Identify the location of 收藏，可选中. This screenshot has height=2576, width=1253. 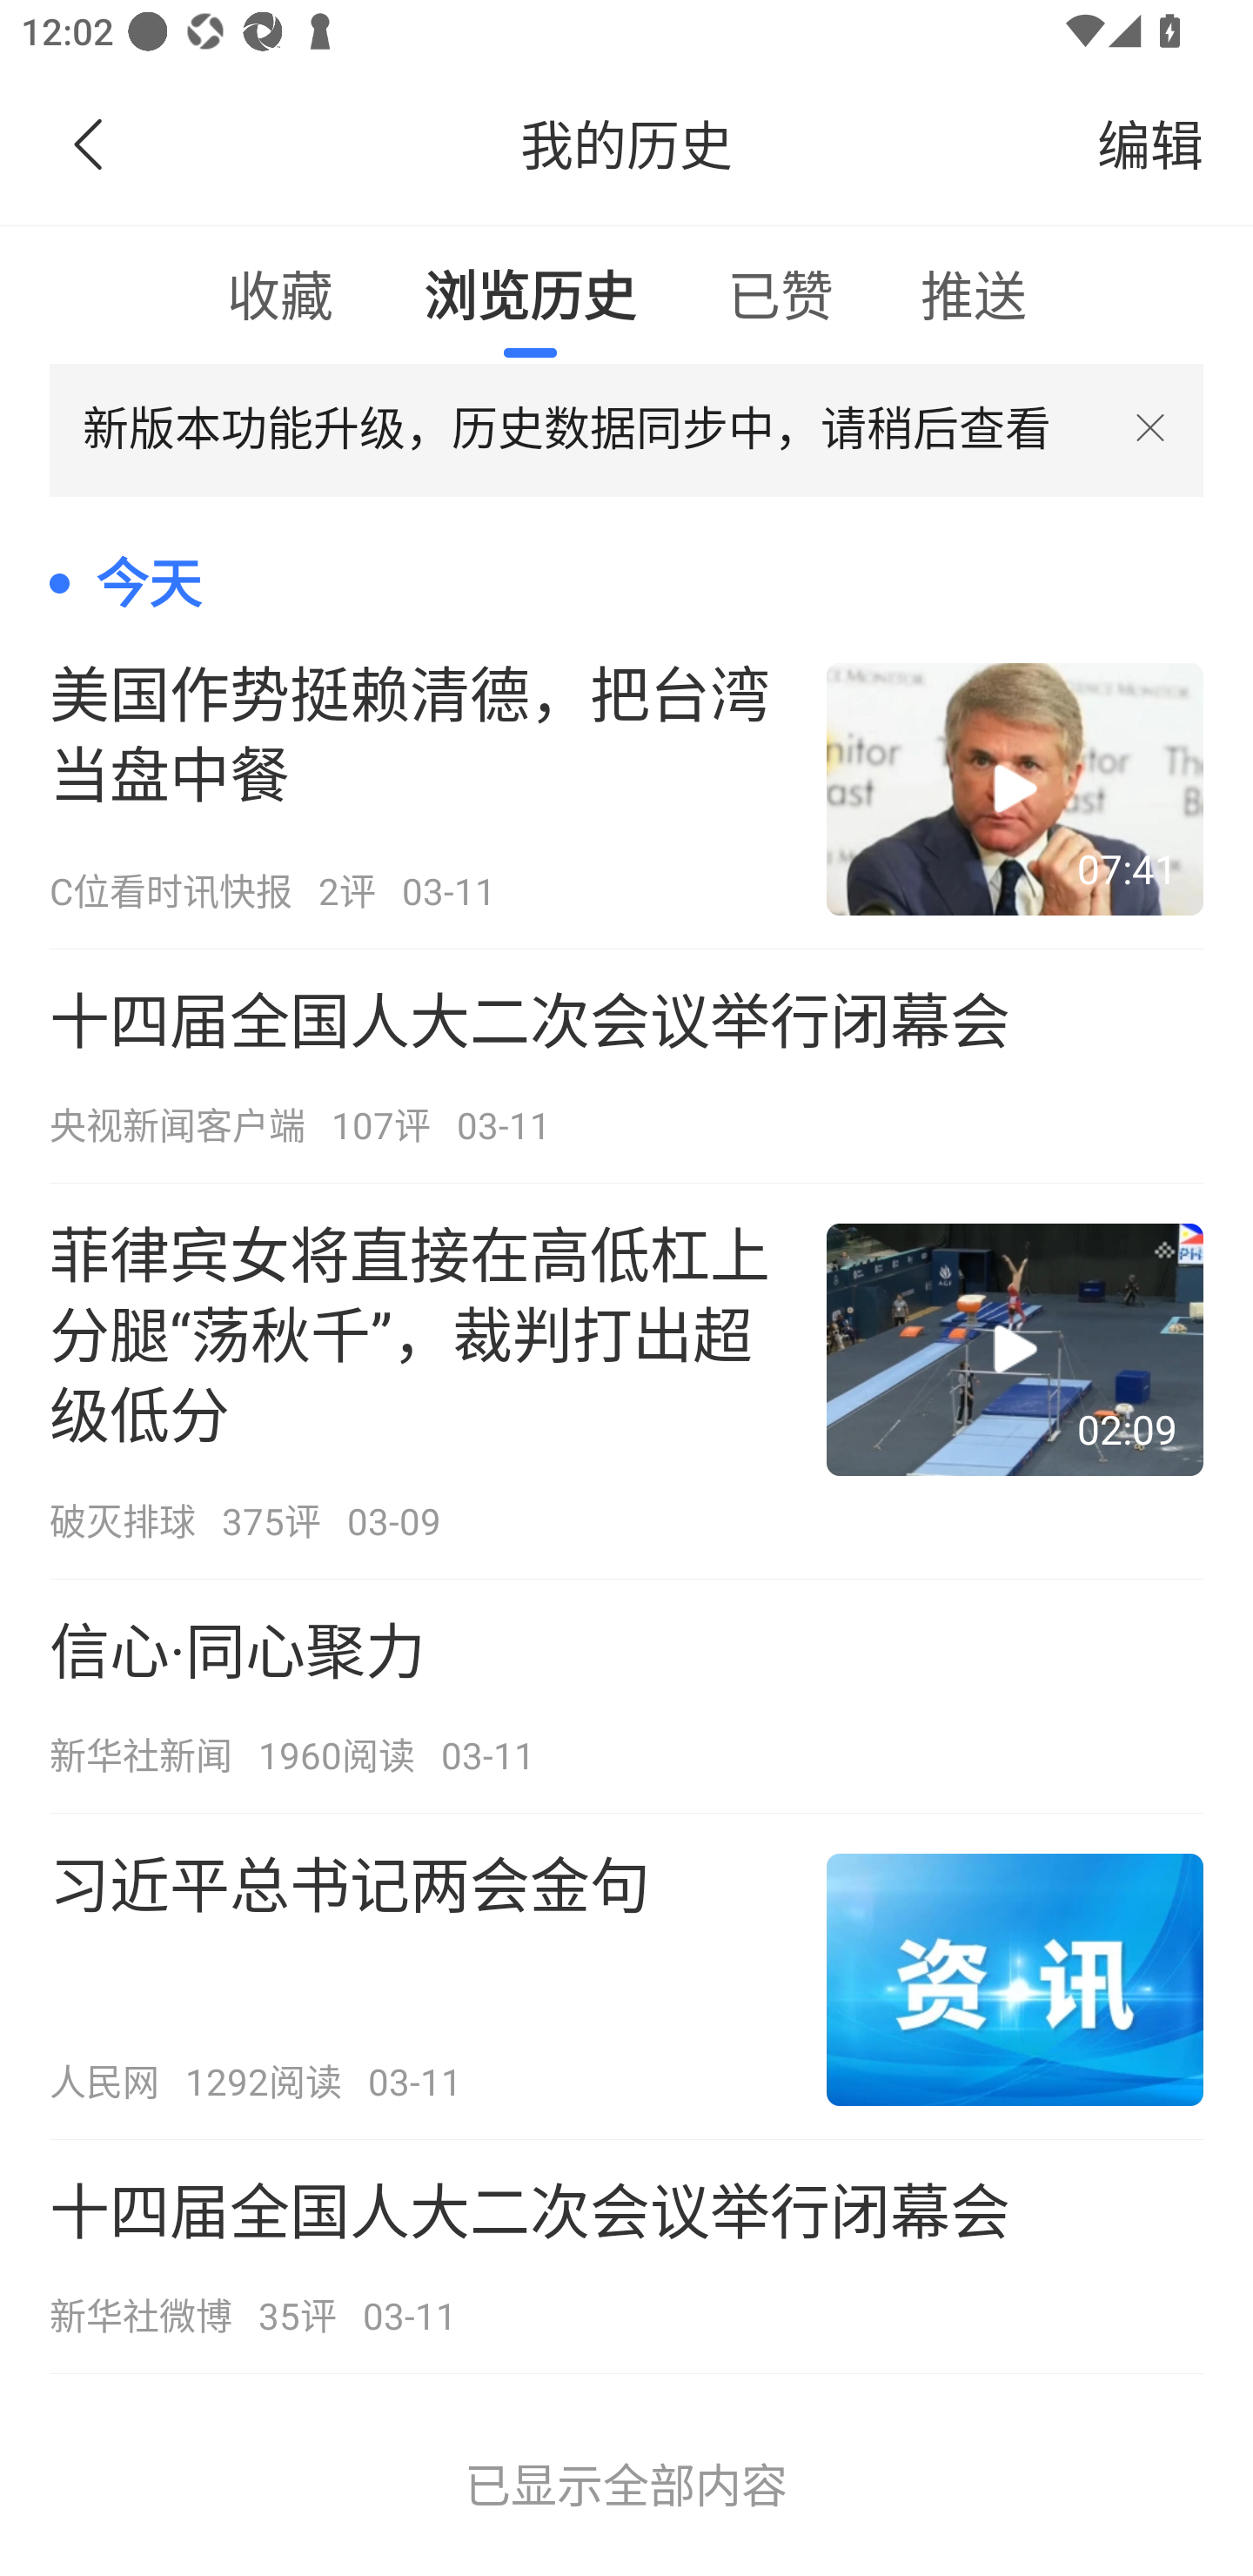
(280, 294).